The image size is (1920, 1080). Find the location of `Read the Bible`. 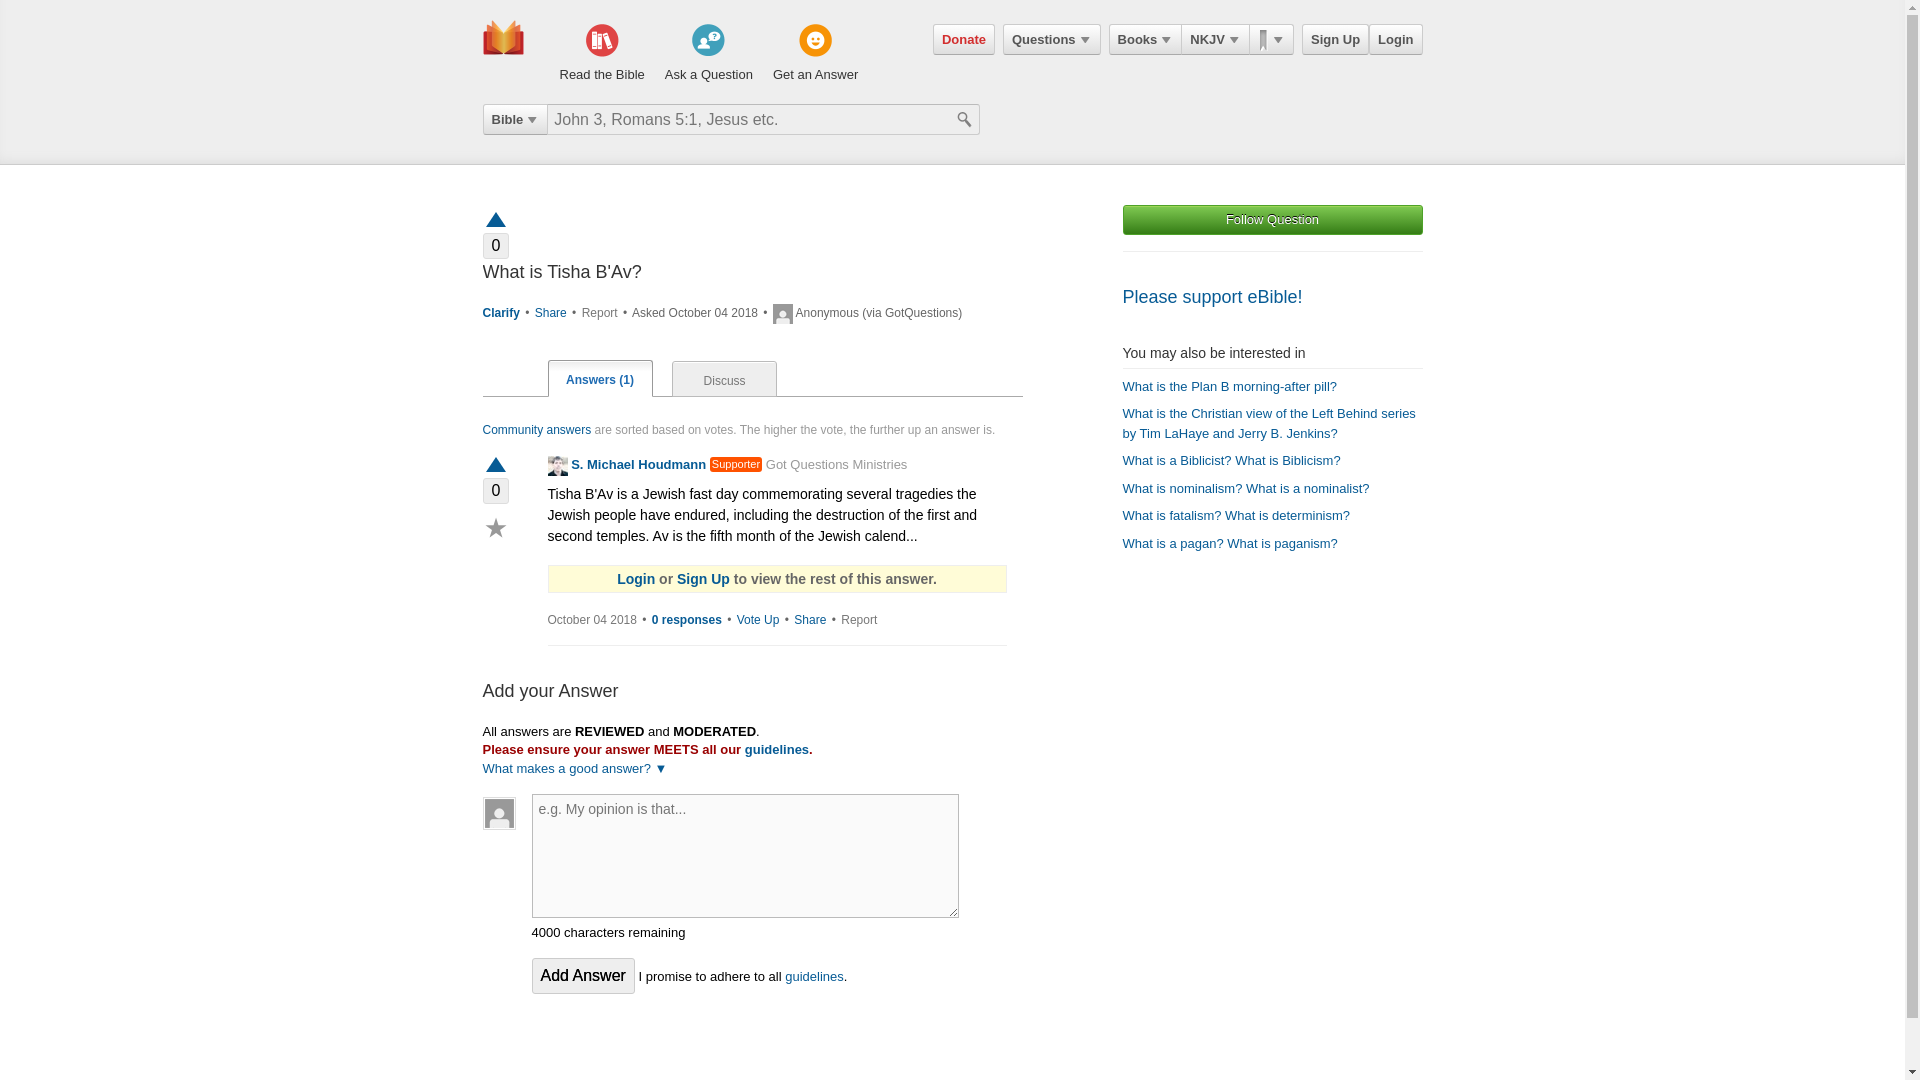

Read the Bible is located at coordinates (602, 54).